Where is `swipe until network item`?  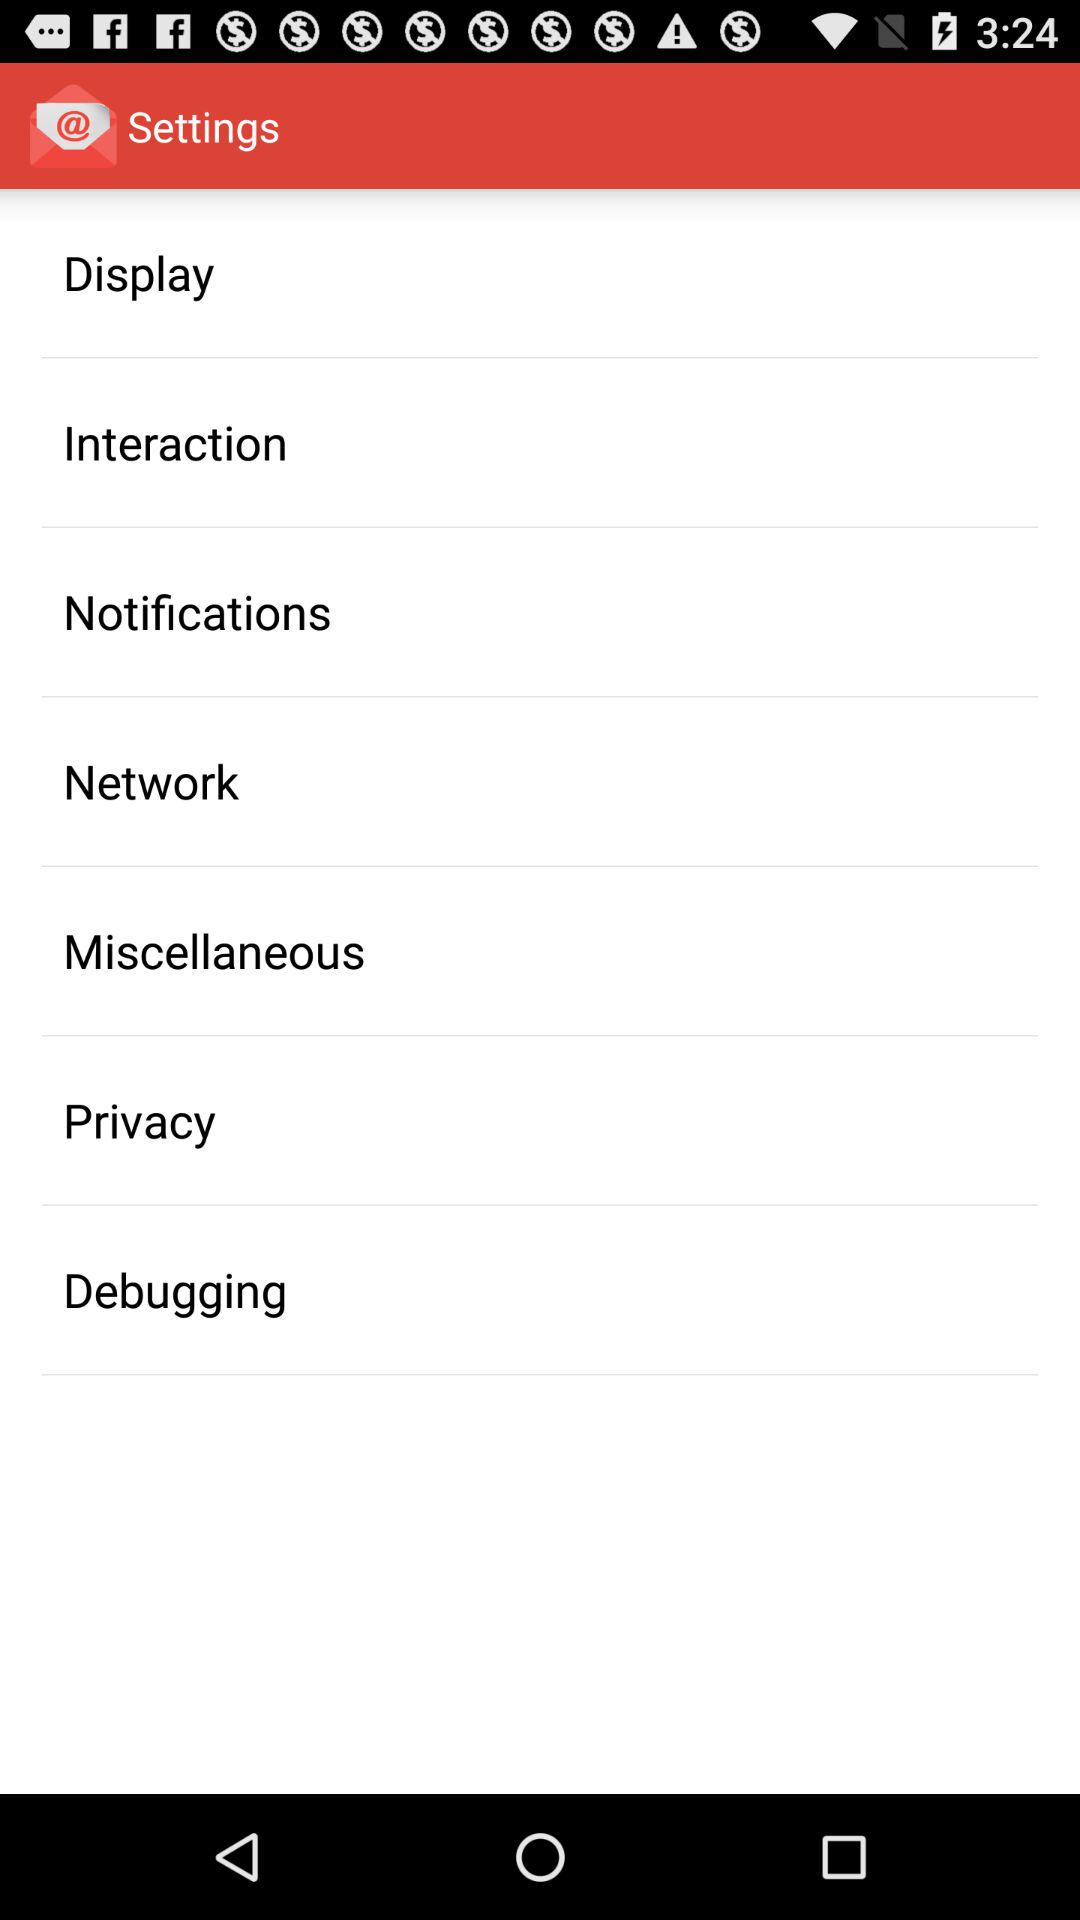
swipe until network item is located at coordinates (151, 781).